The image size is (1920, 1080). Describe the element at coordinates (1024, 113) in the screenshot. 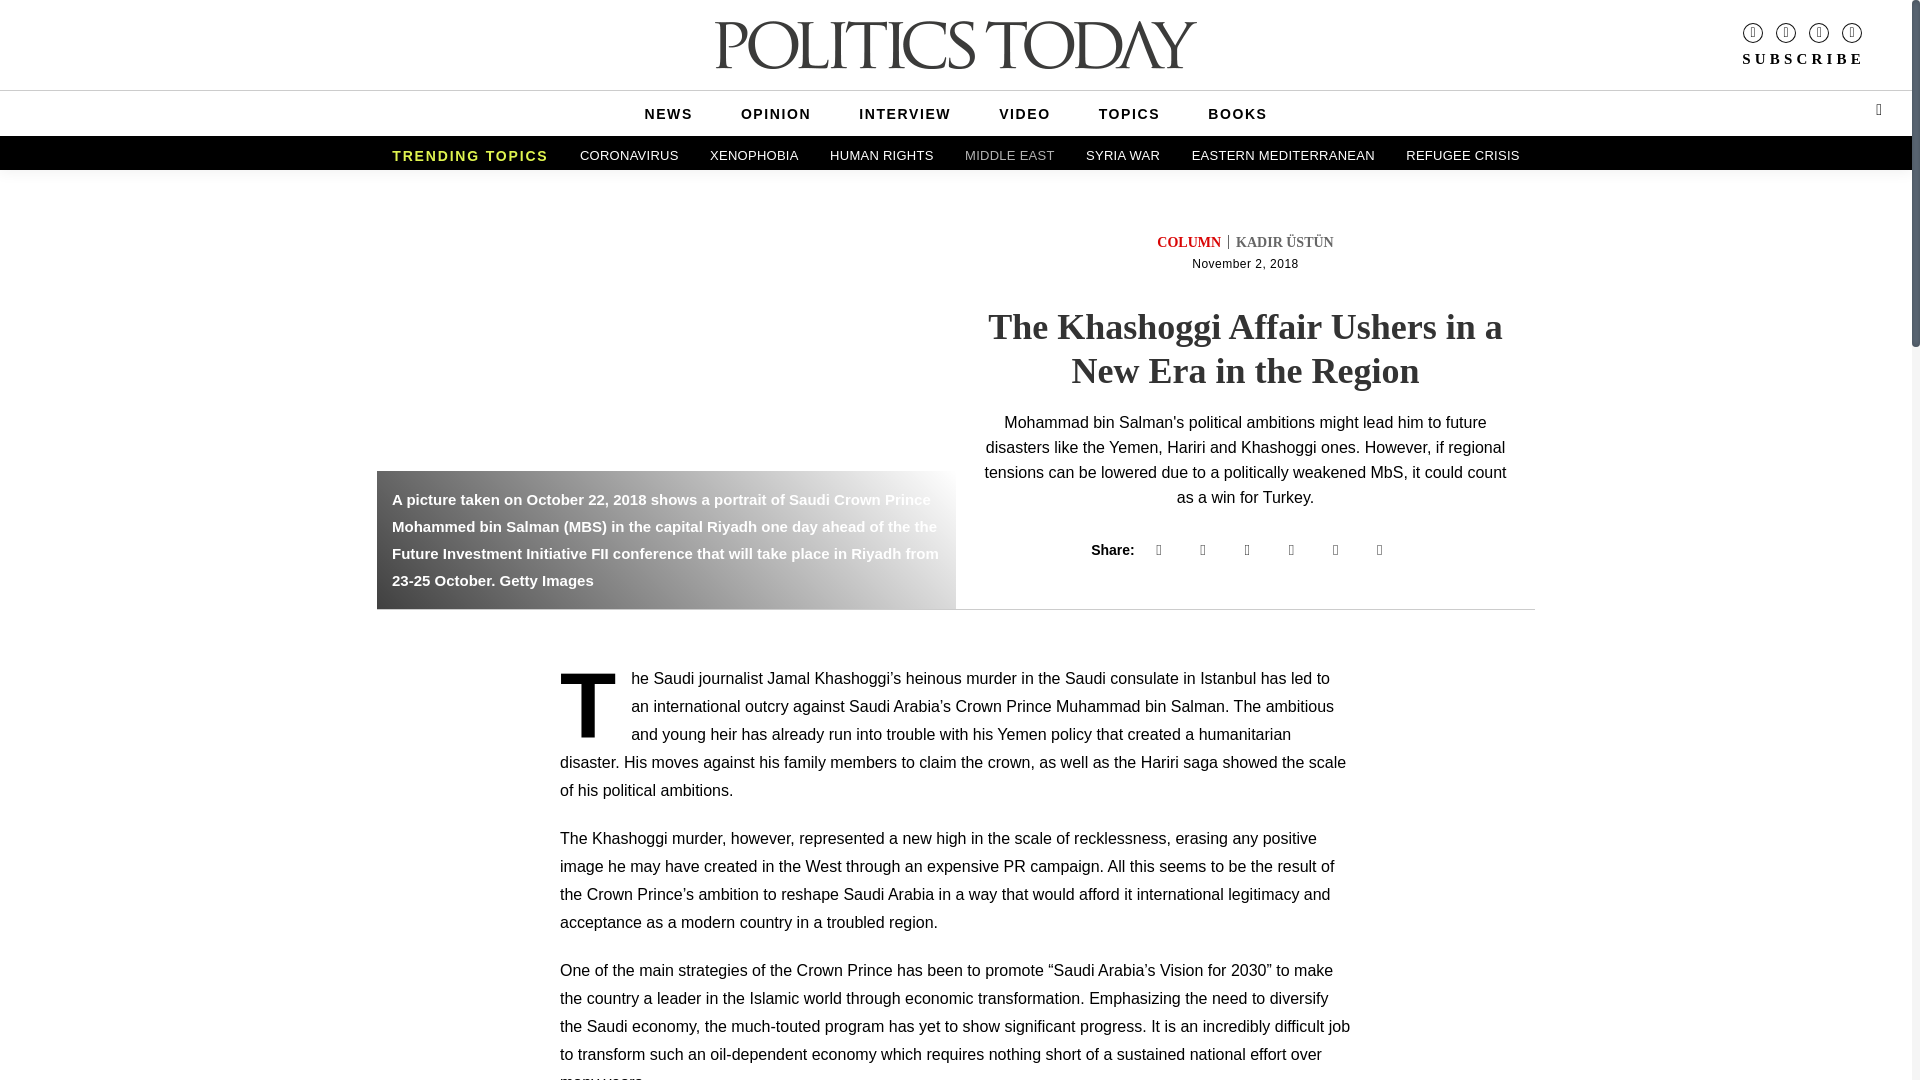

I see `VIDEO` at that location.